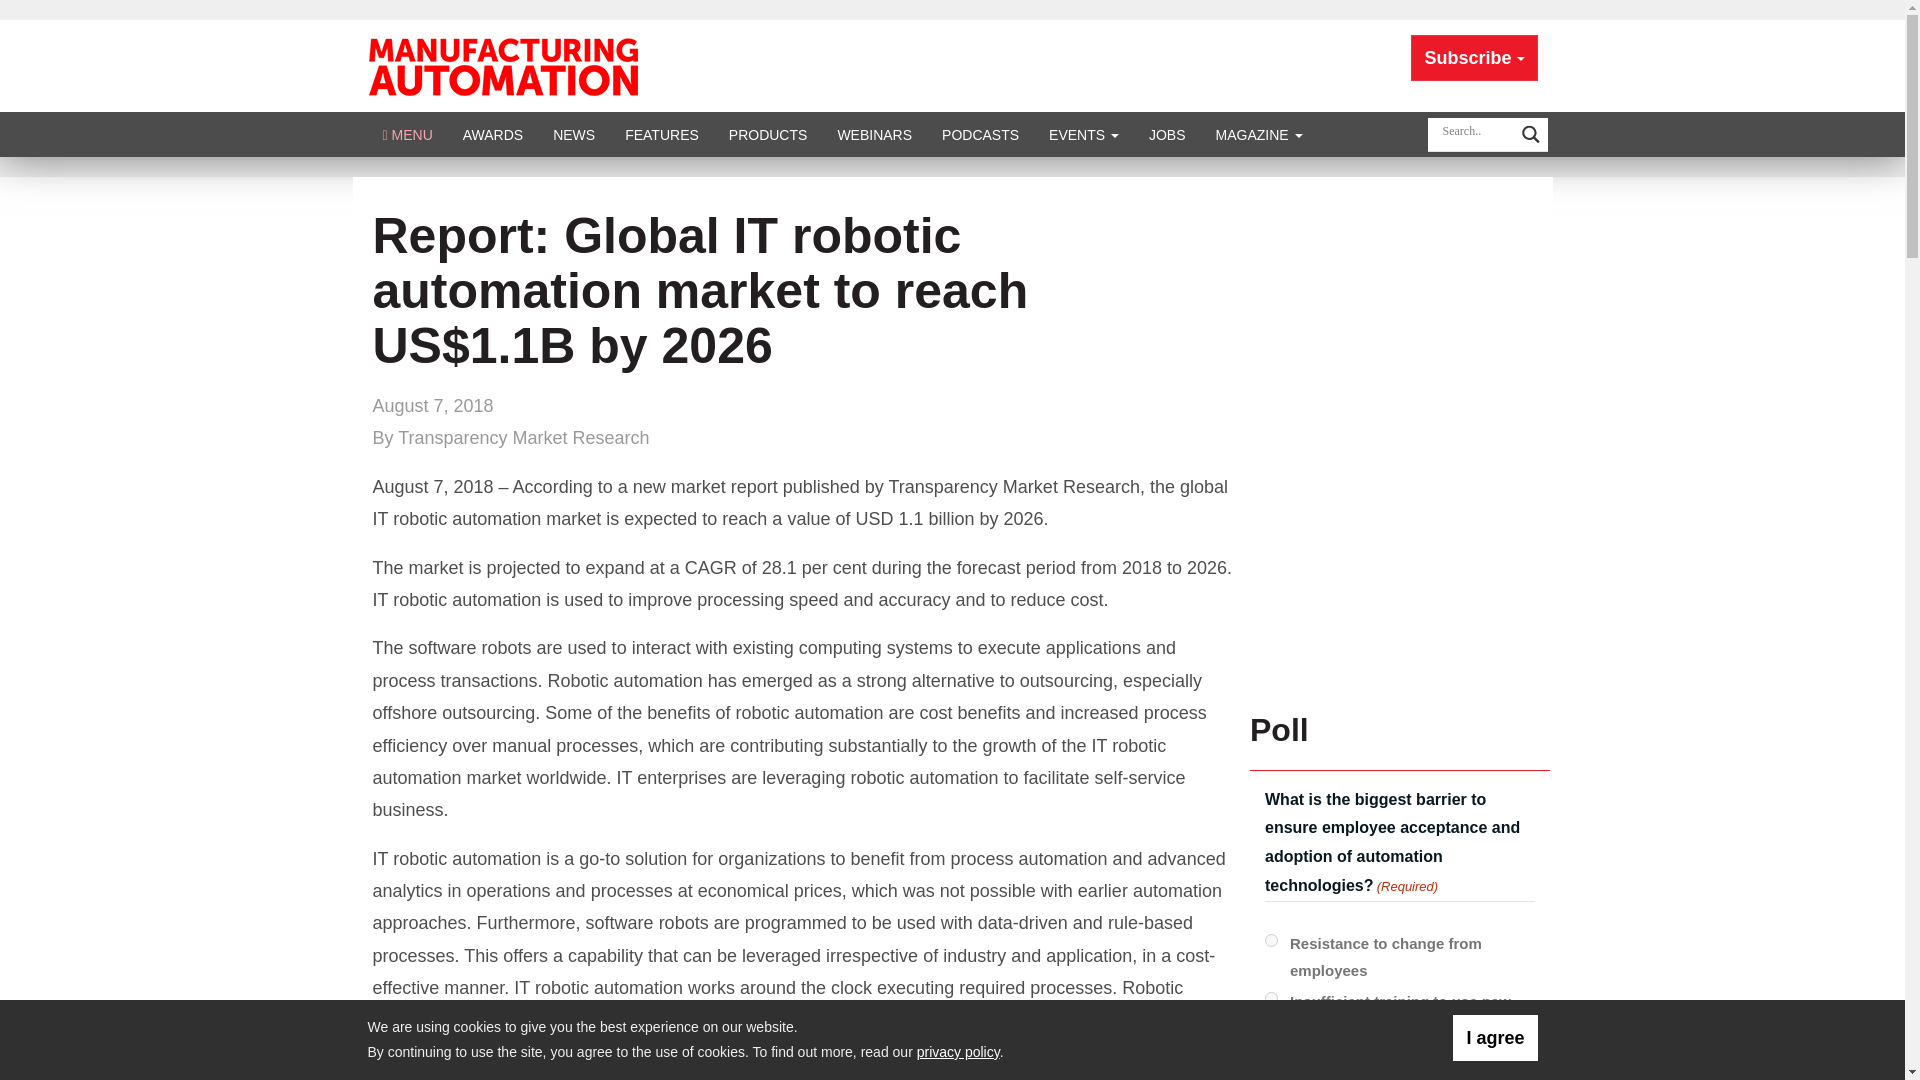 This screenshot has width=1920, height=1080. I want to click on Manufacturing AUTOMATION, so click(502, 64).